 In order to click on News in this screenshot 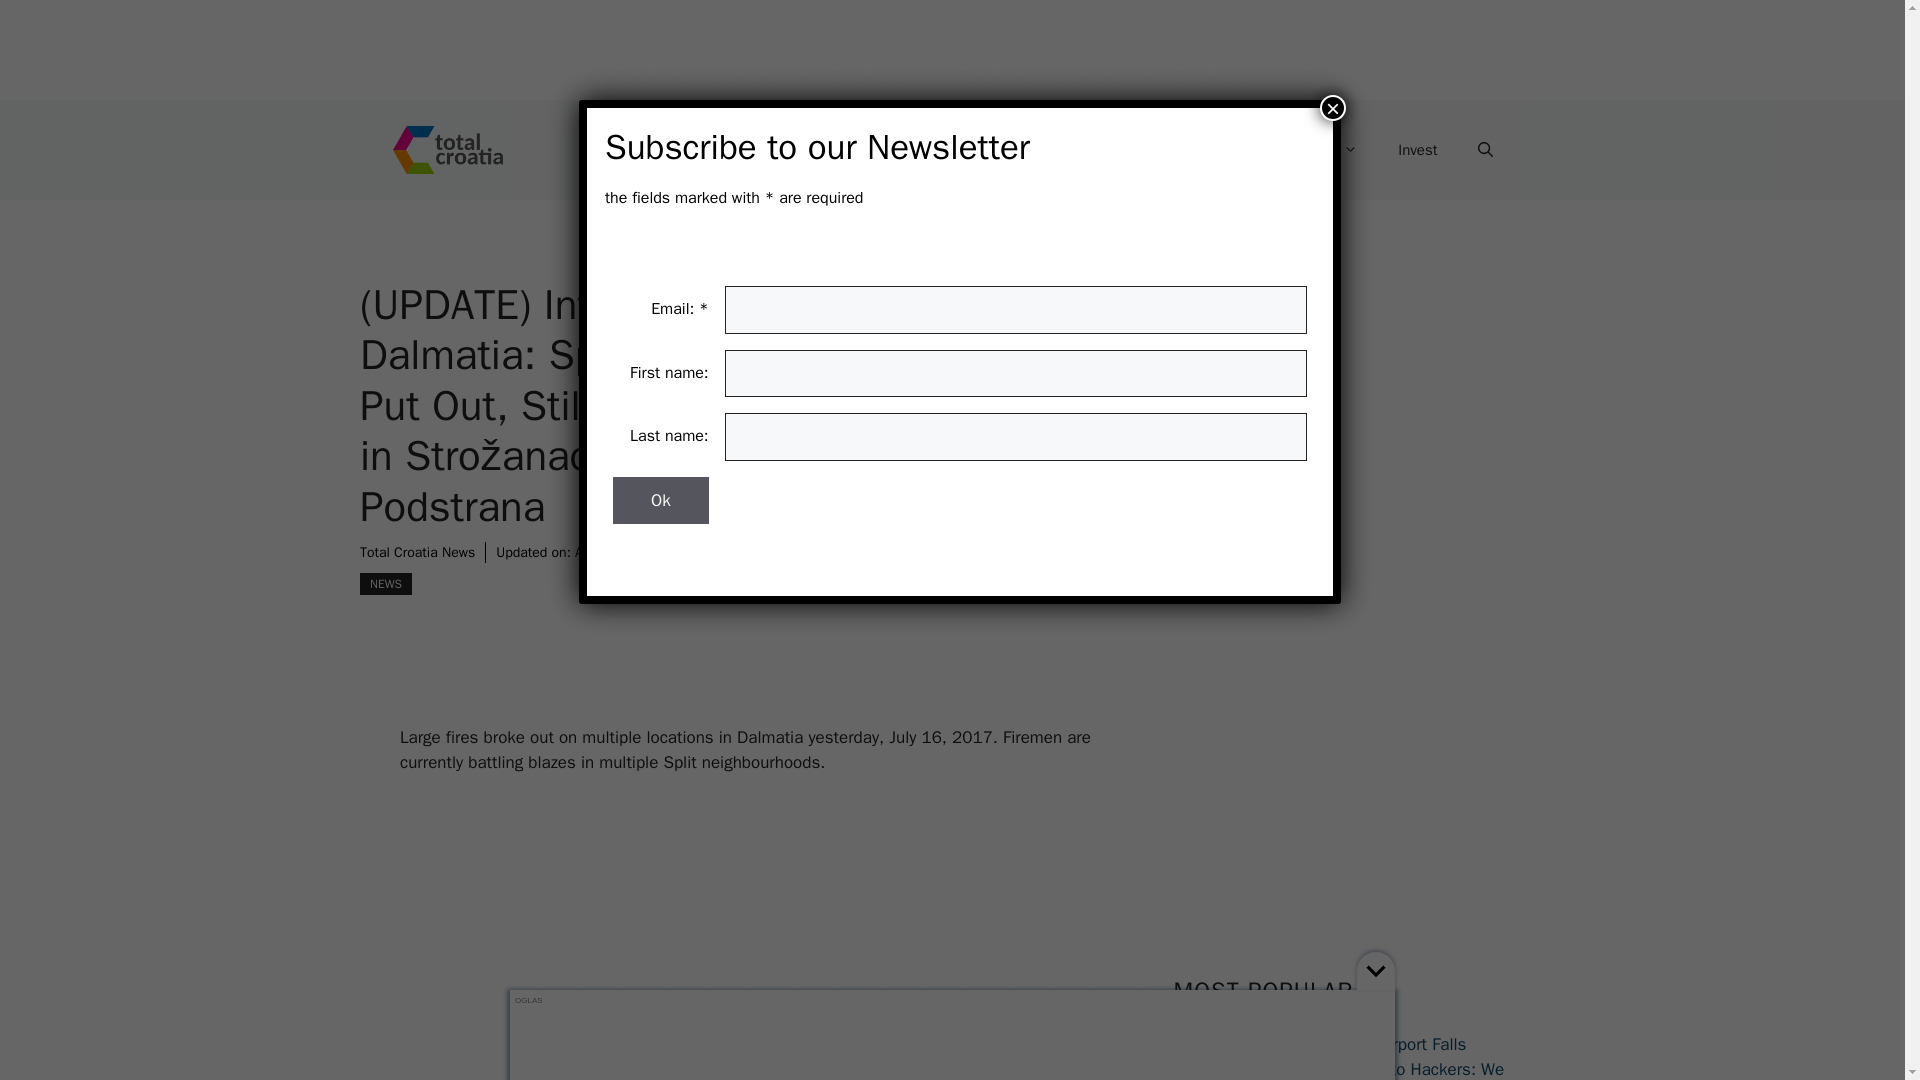, I will do `click(967, 150)`.